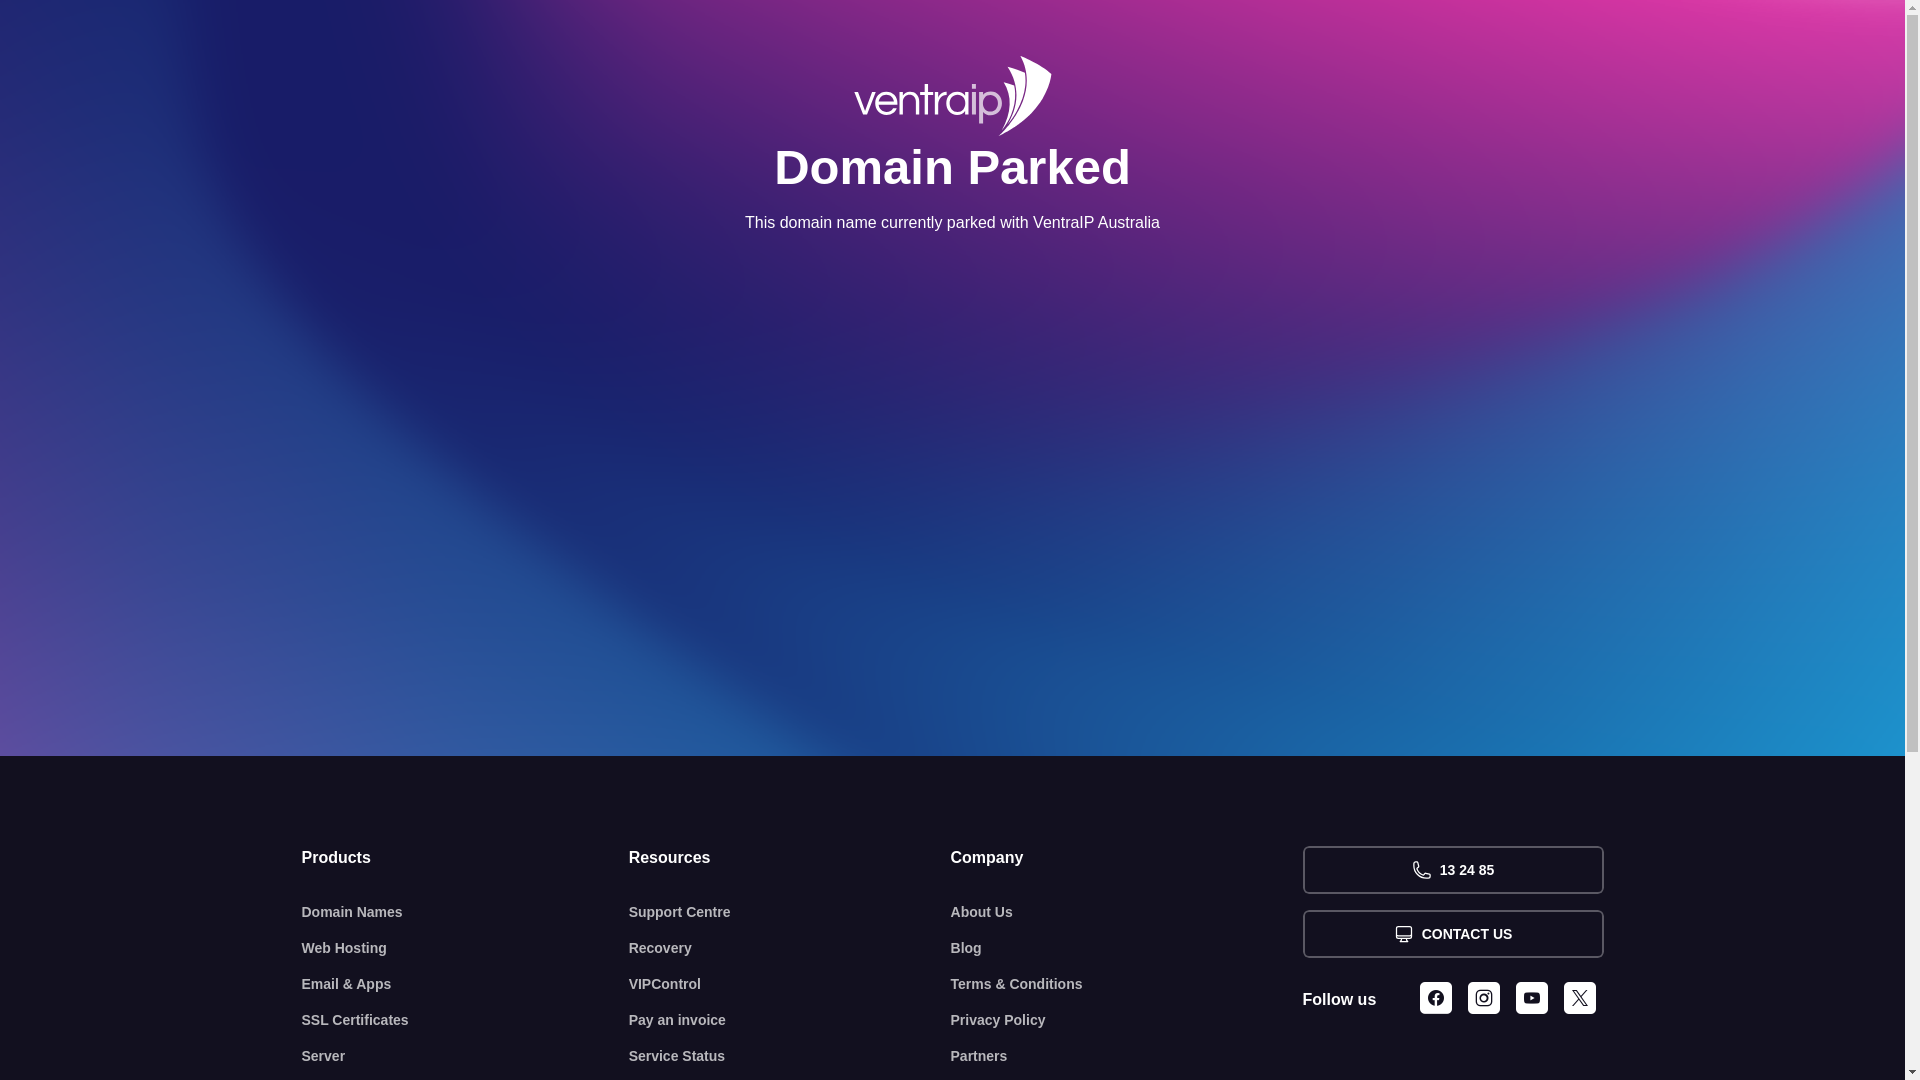  Describe the element at coordinates (1127, 1056) in the screenshot. I see `Partners` at that location.